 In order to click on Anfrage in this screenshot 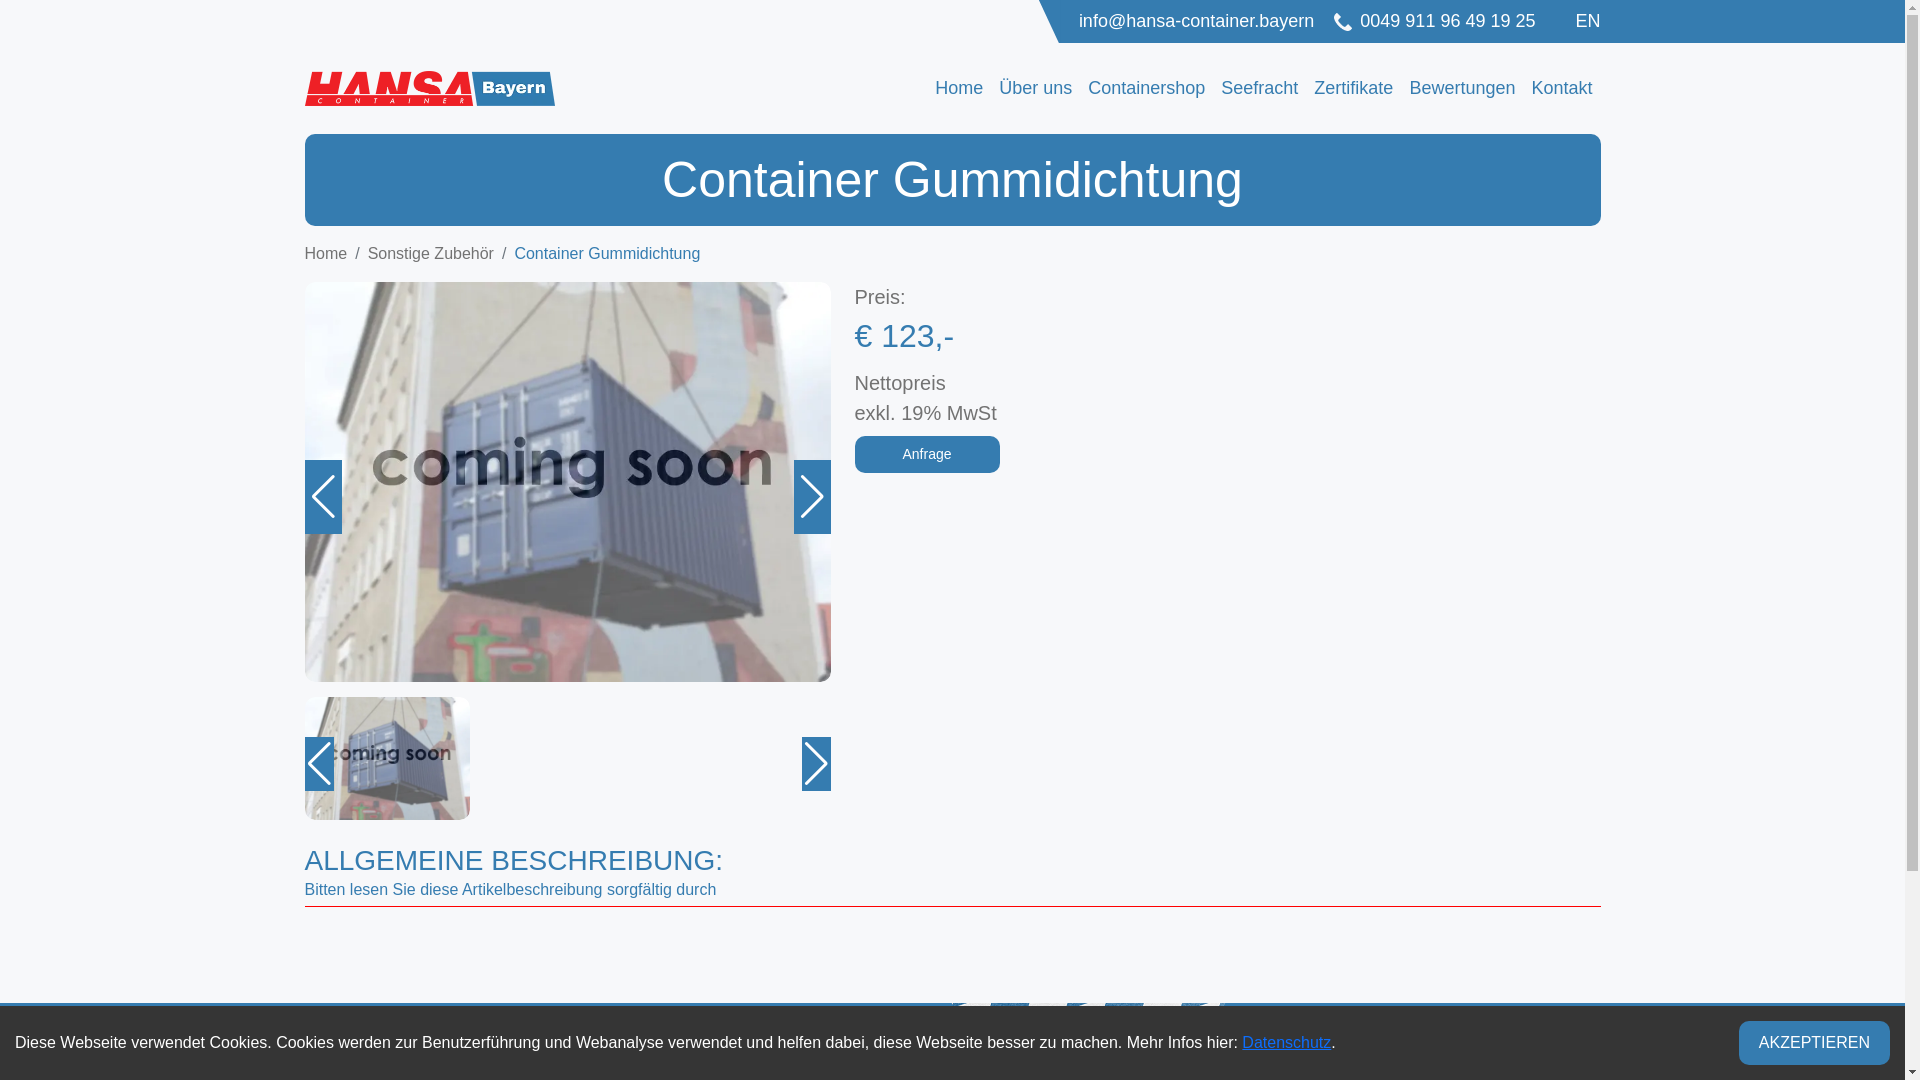, I will do `click(926, 454)`.